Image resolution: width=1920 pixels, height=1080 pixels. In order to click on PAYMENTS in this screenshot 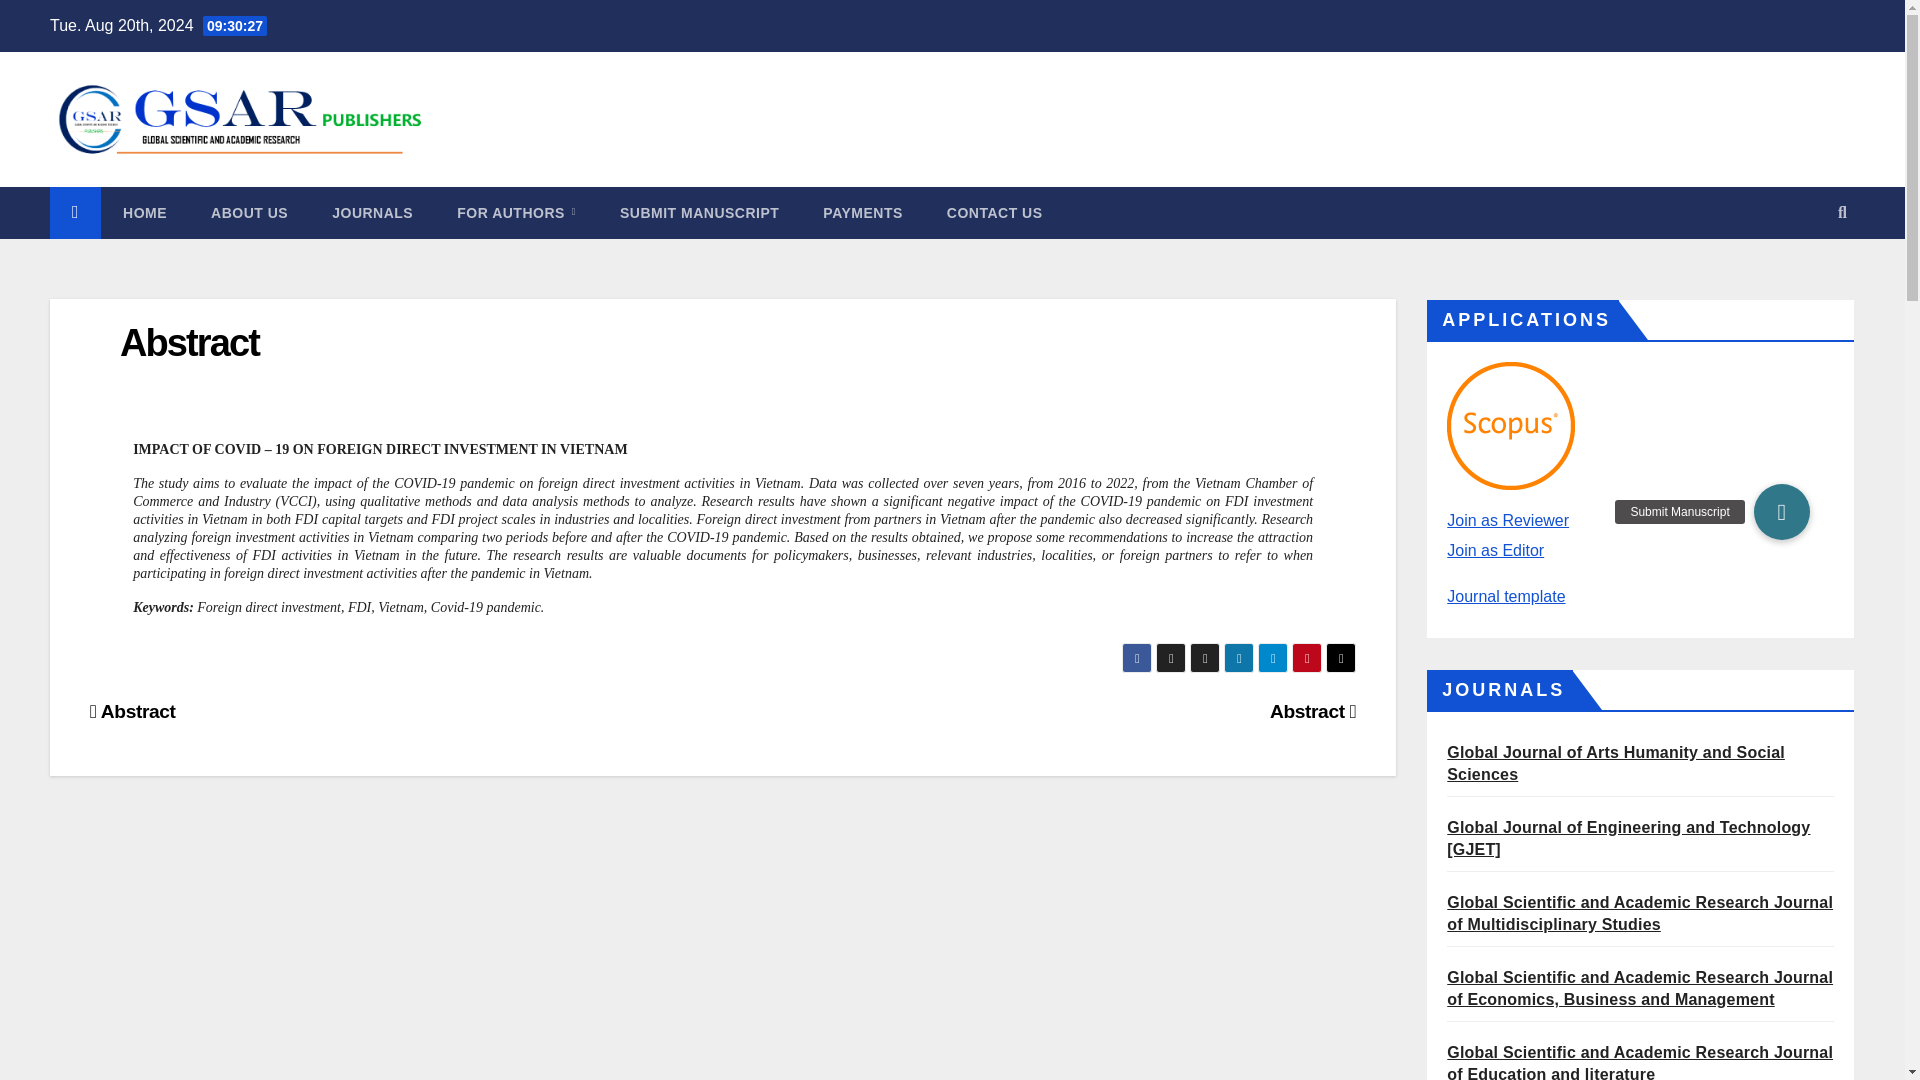, I will do `click(862, 212)`.